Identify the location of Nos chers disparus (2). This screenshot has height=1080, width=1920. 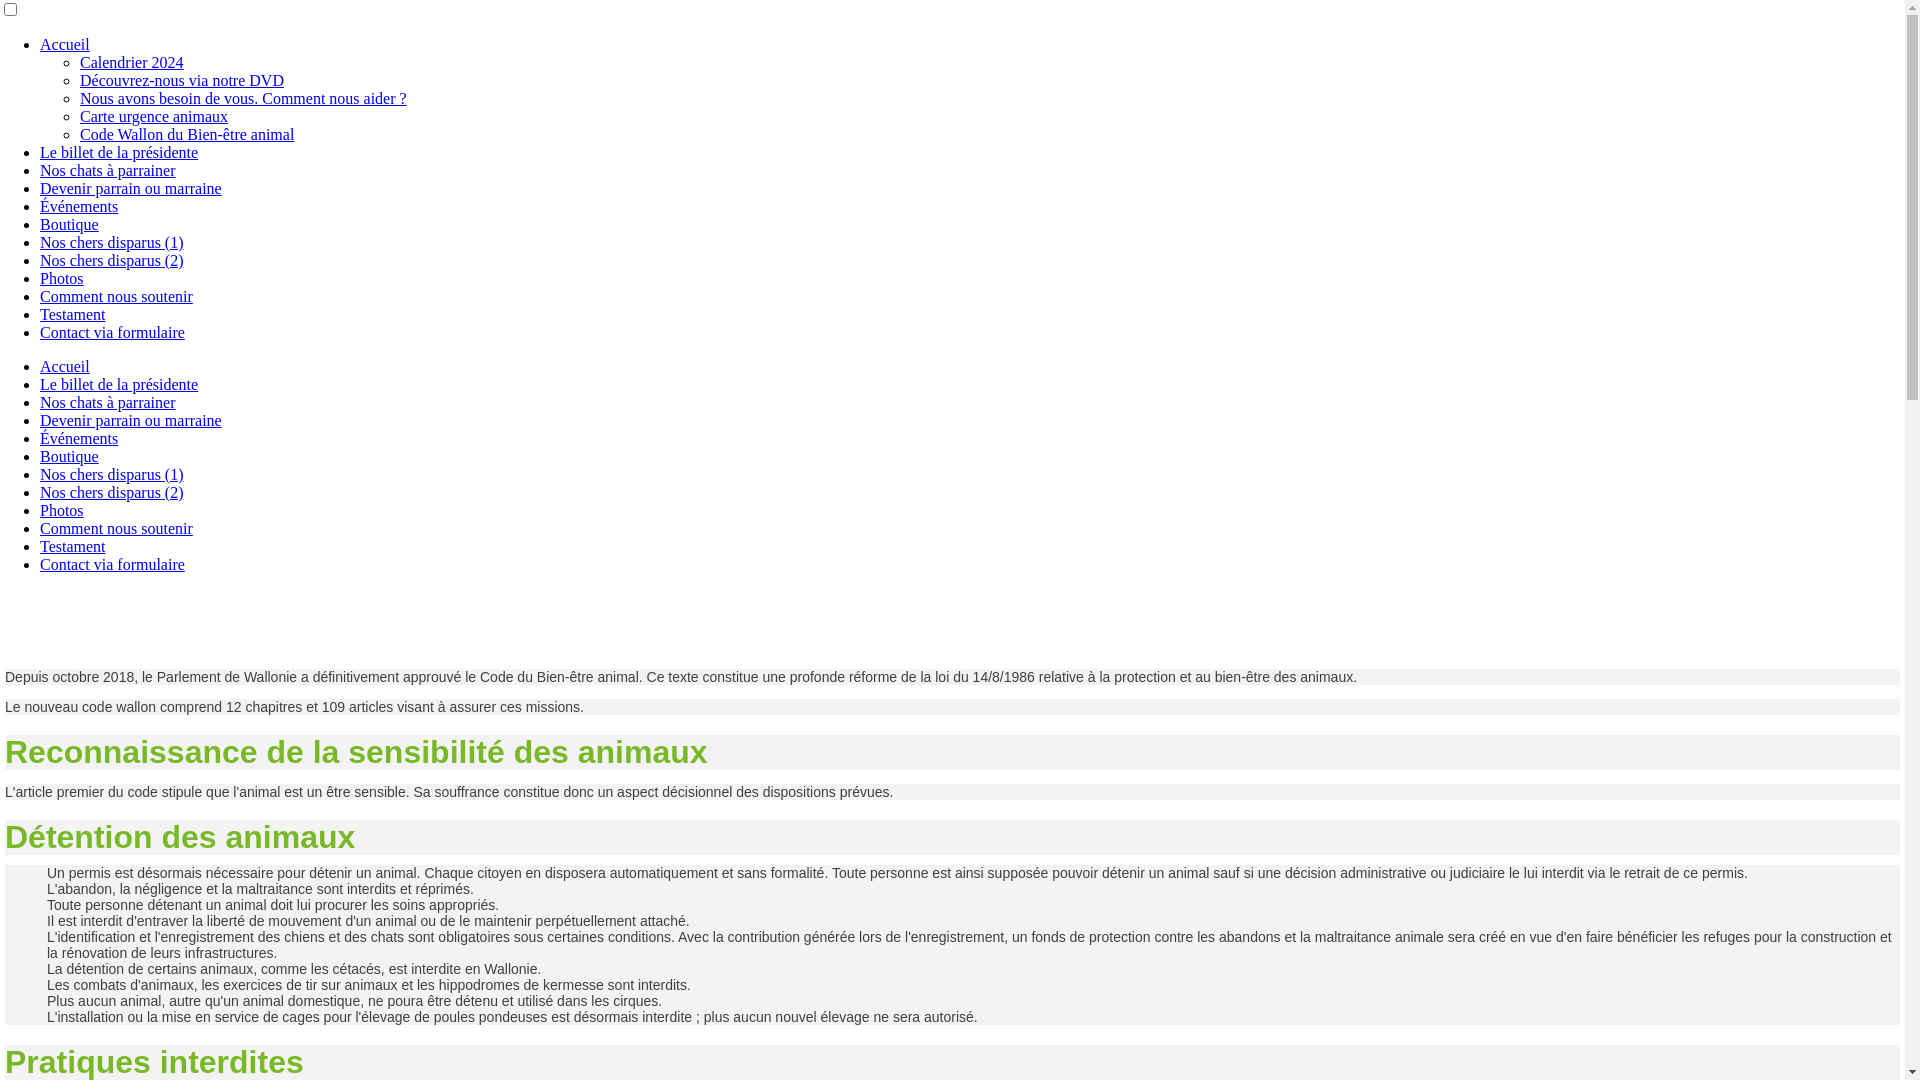
(112, 492).